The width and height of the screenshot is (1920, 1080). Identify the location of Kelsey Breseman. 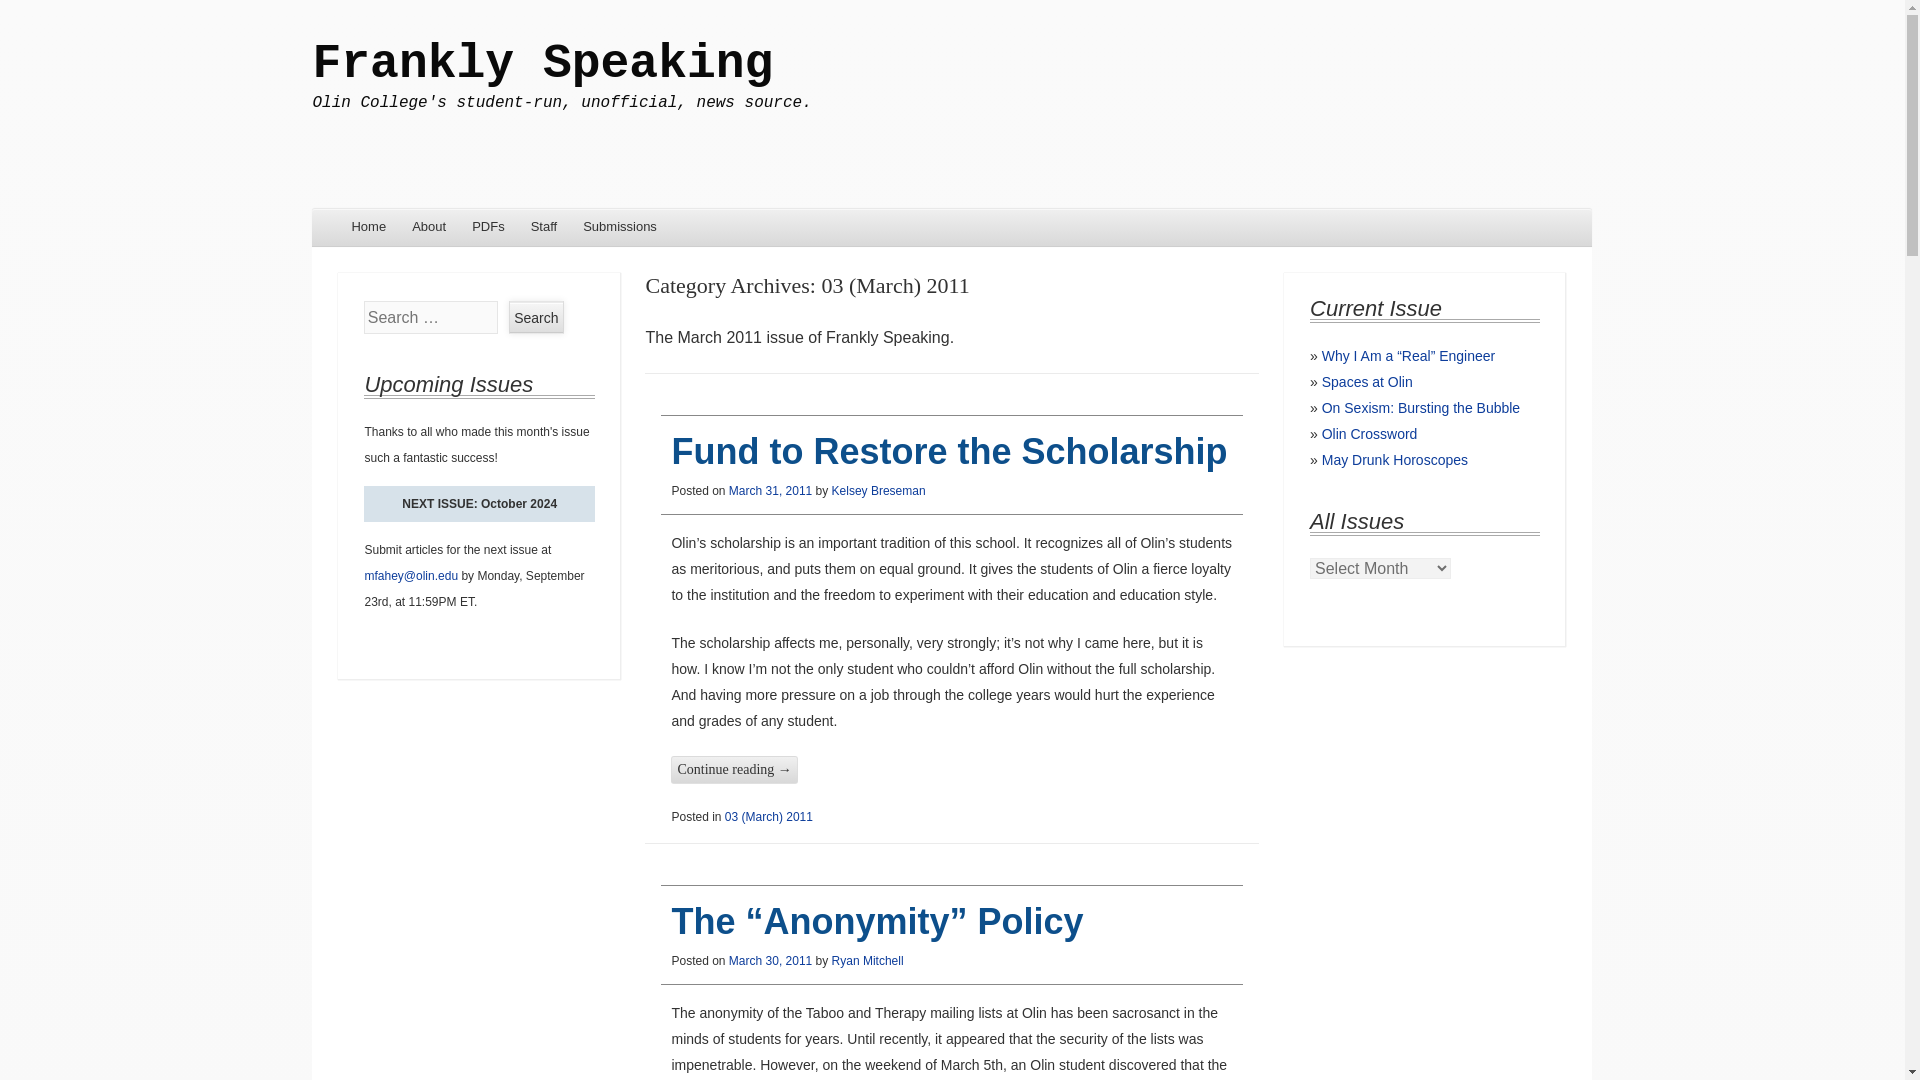
(878, 490).